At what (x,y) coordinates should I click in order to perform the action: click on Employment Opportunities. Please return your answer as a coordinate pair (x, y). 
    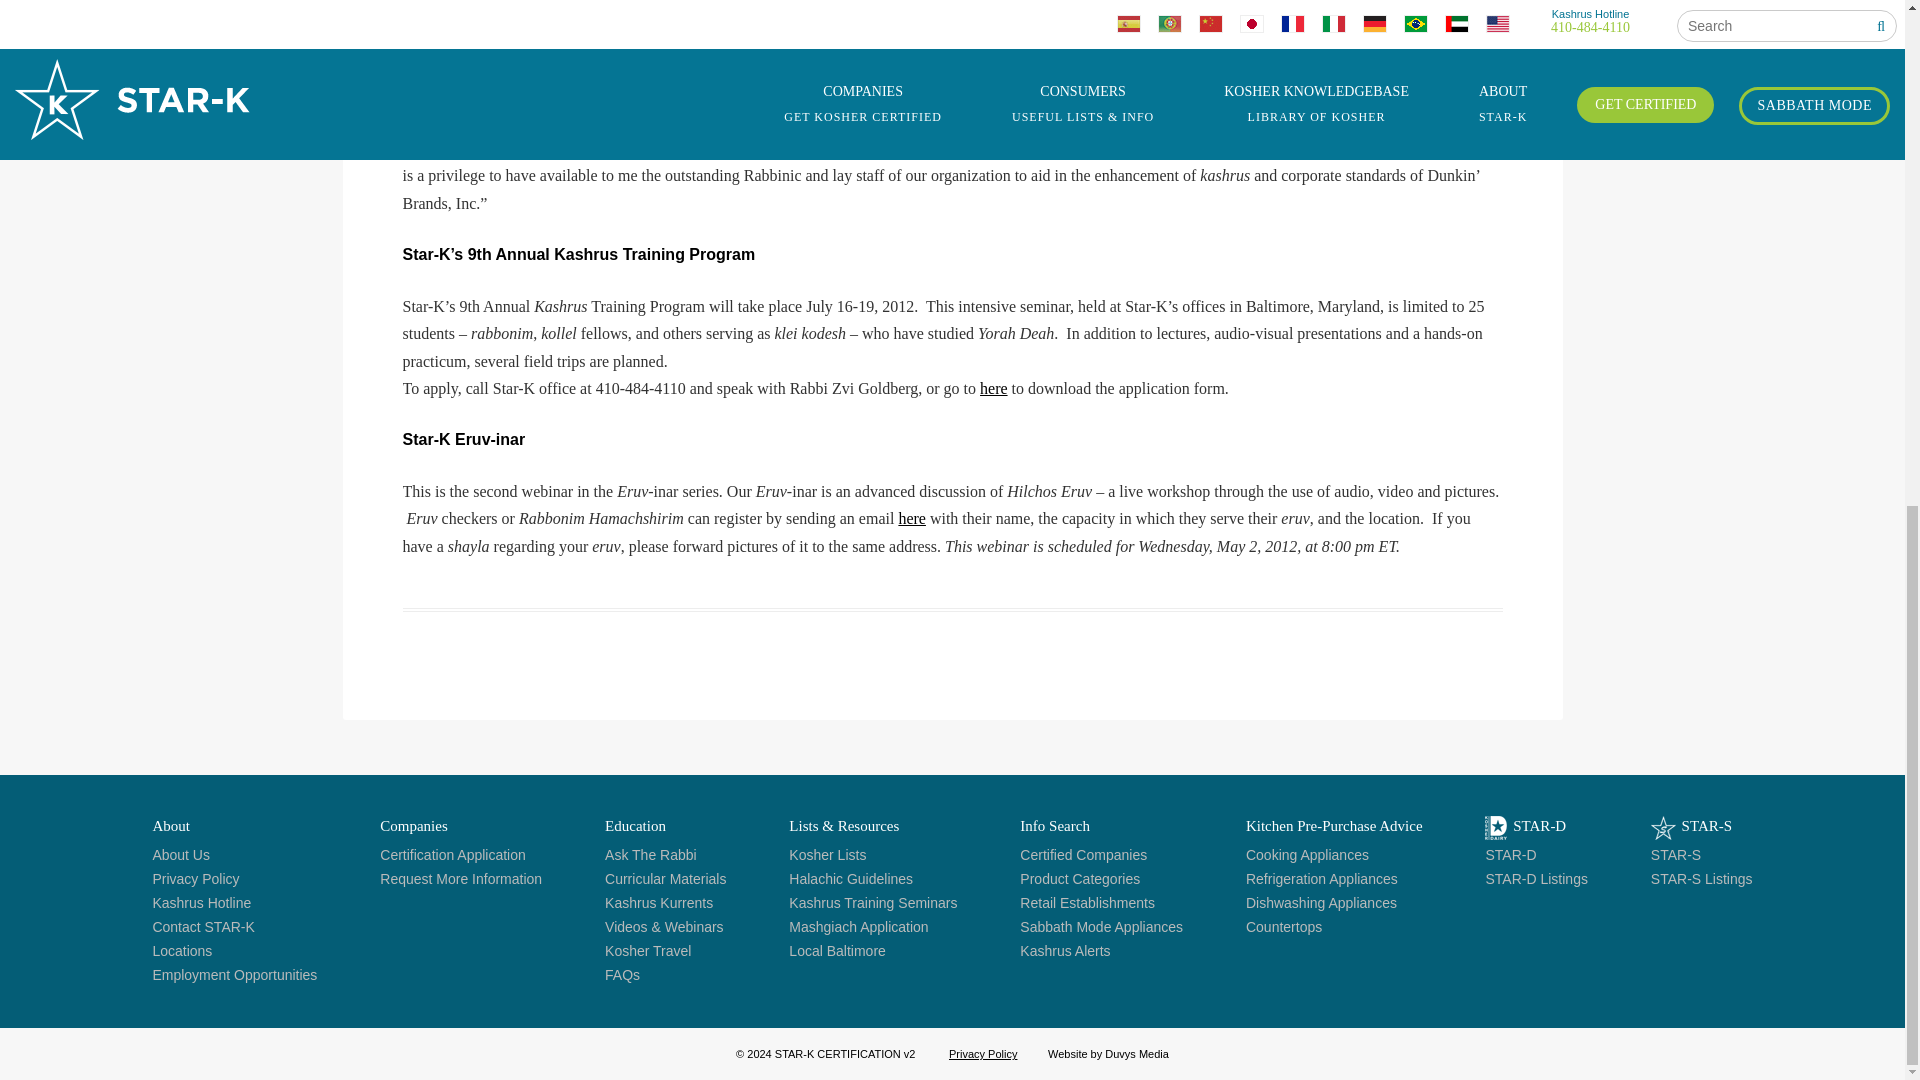
    Looking at the image, I should click on (234, 974).